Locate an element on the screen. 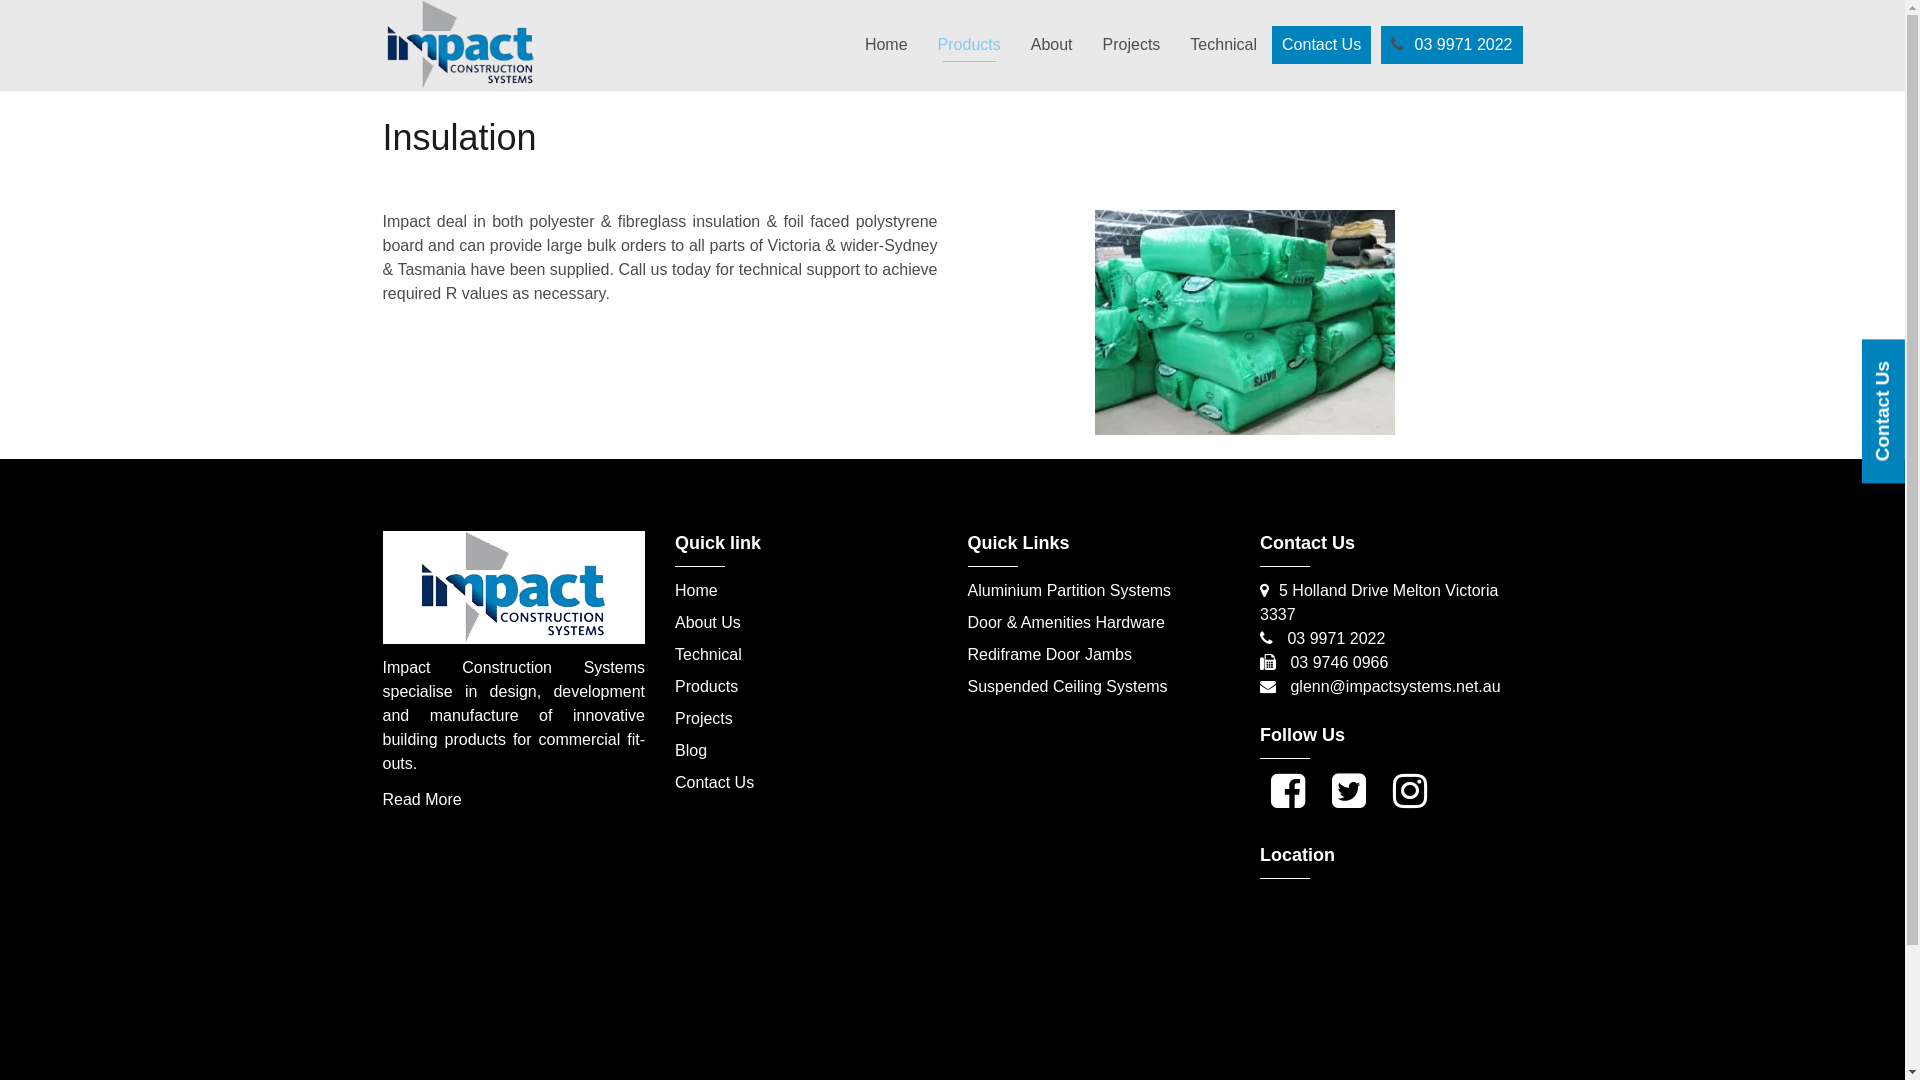 Image resolution: width=1920 pixels, height=1080 pixels. 03 9971 2022 is located at coordinates (1334, 638).